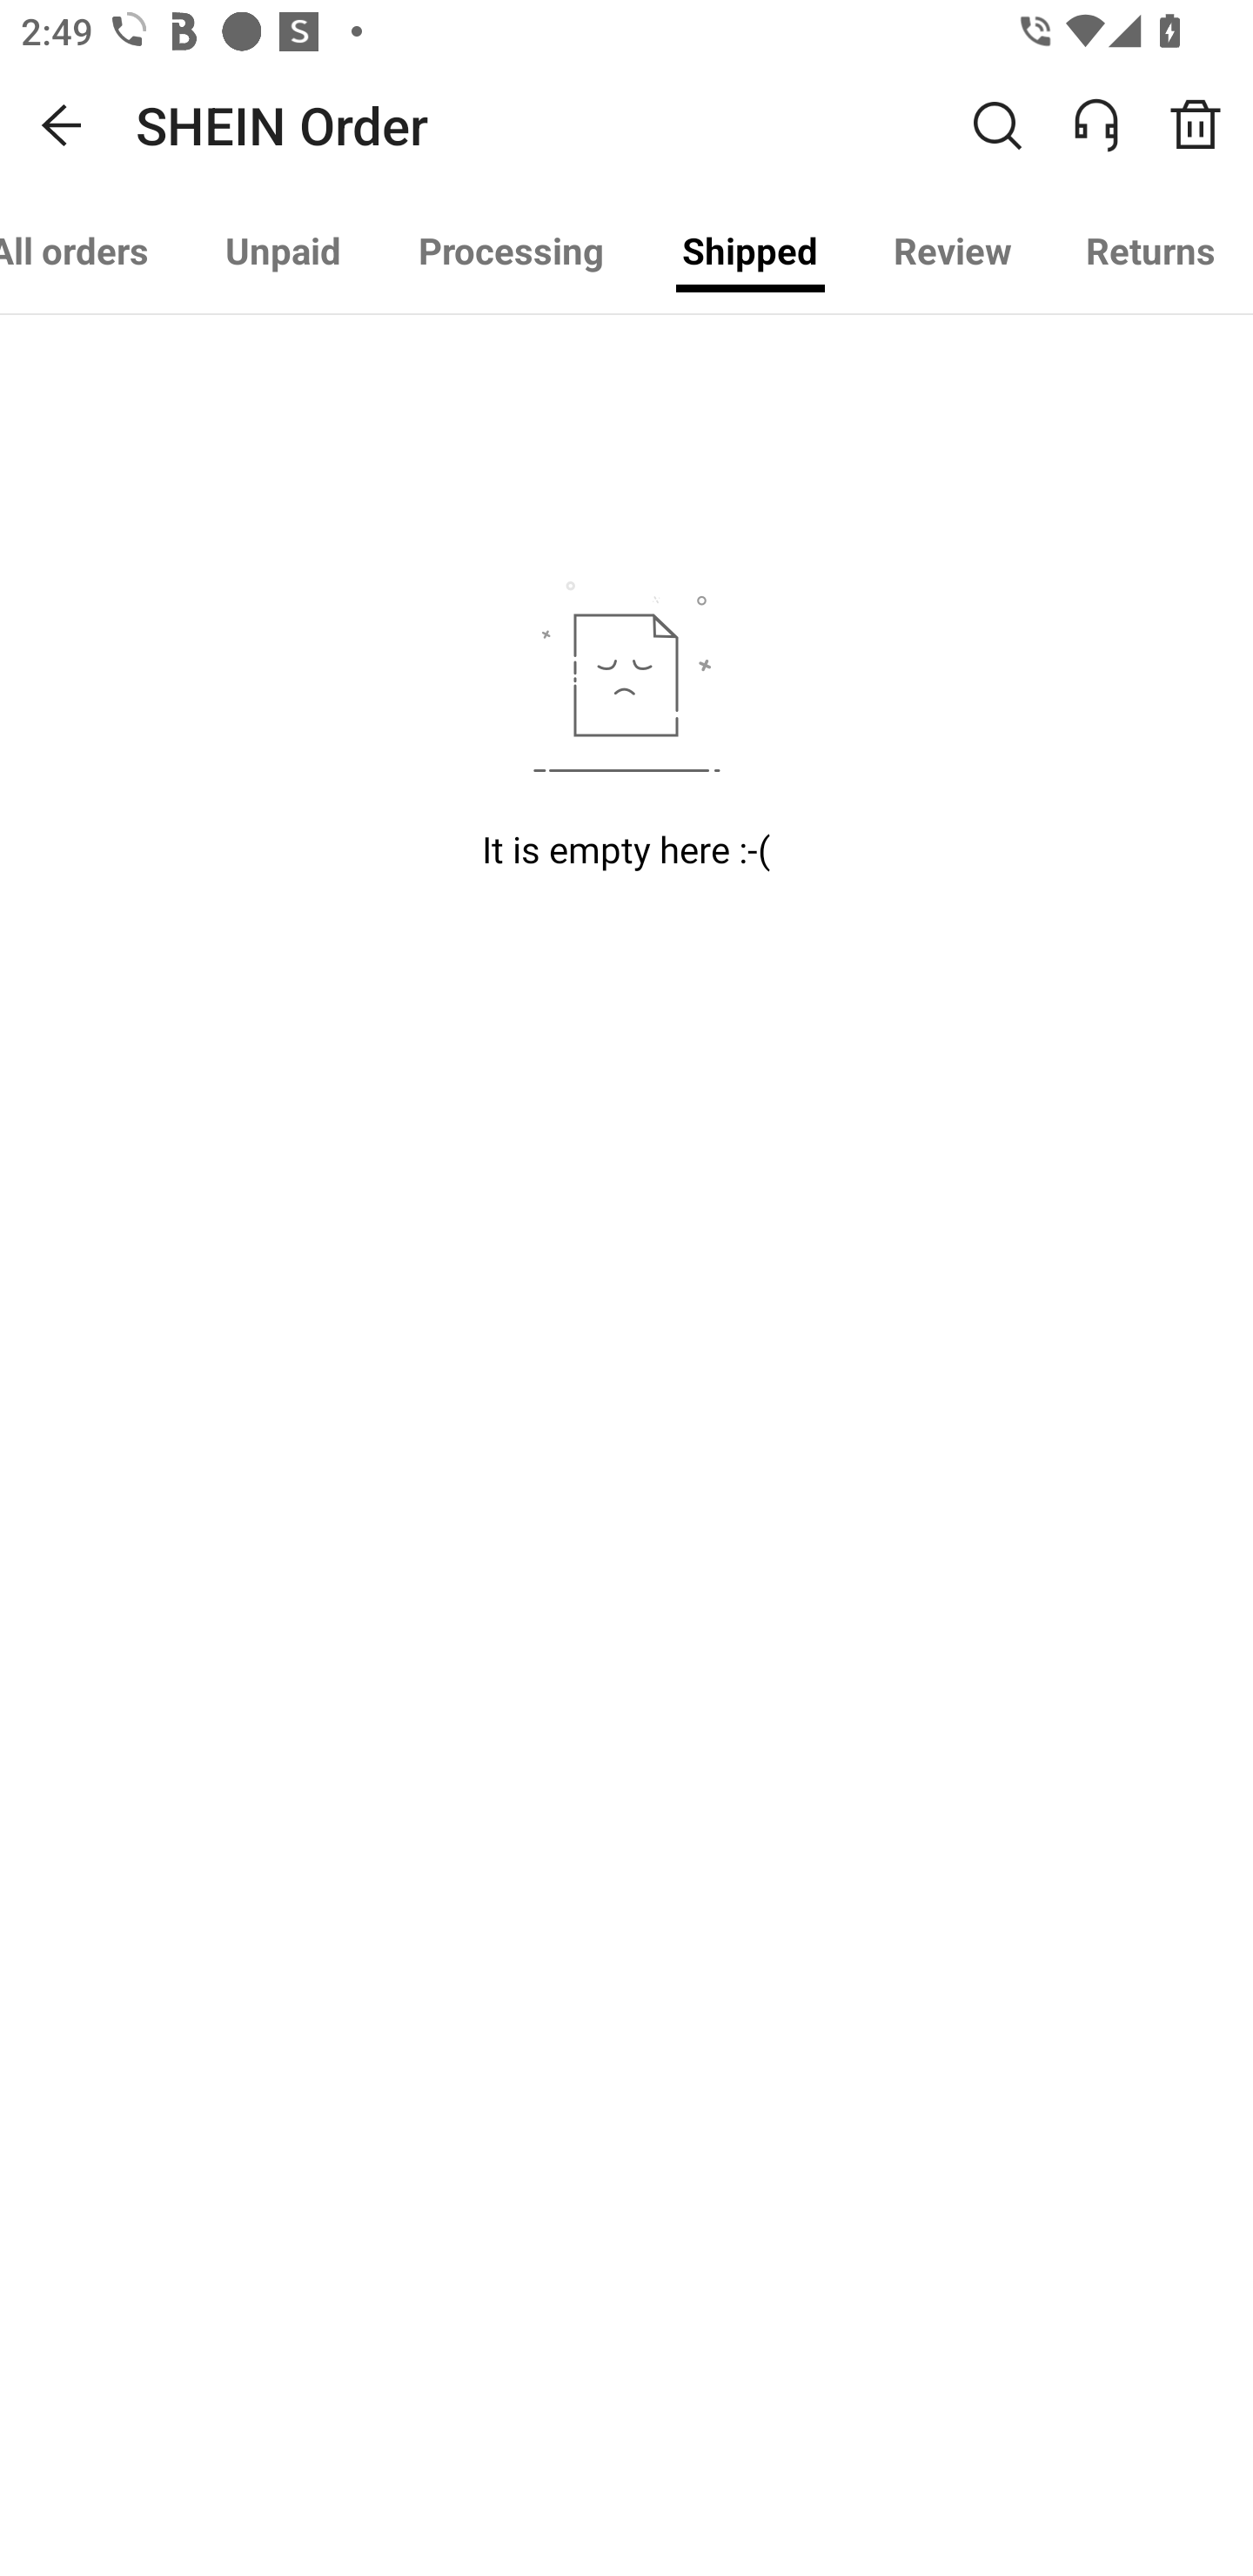 The image size is (1253, 2576). What do you see at coordinates (1150, 251) in the screenshot?
I see `Returns` at bounding box center [1150, 251].